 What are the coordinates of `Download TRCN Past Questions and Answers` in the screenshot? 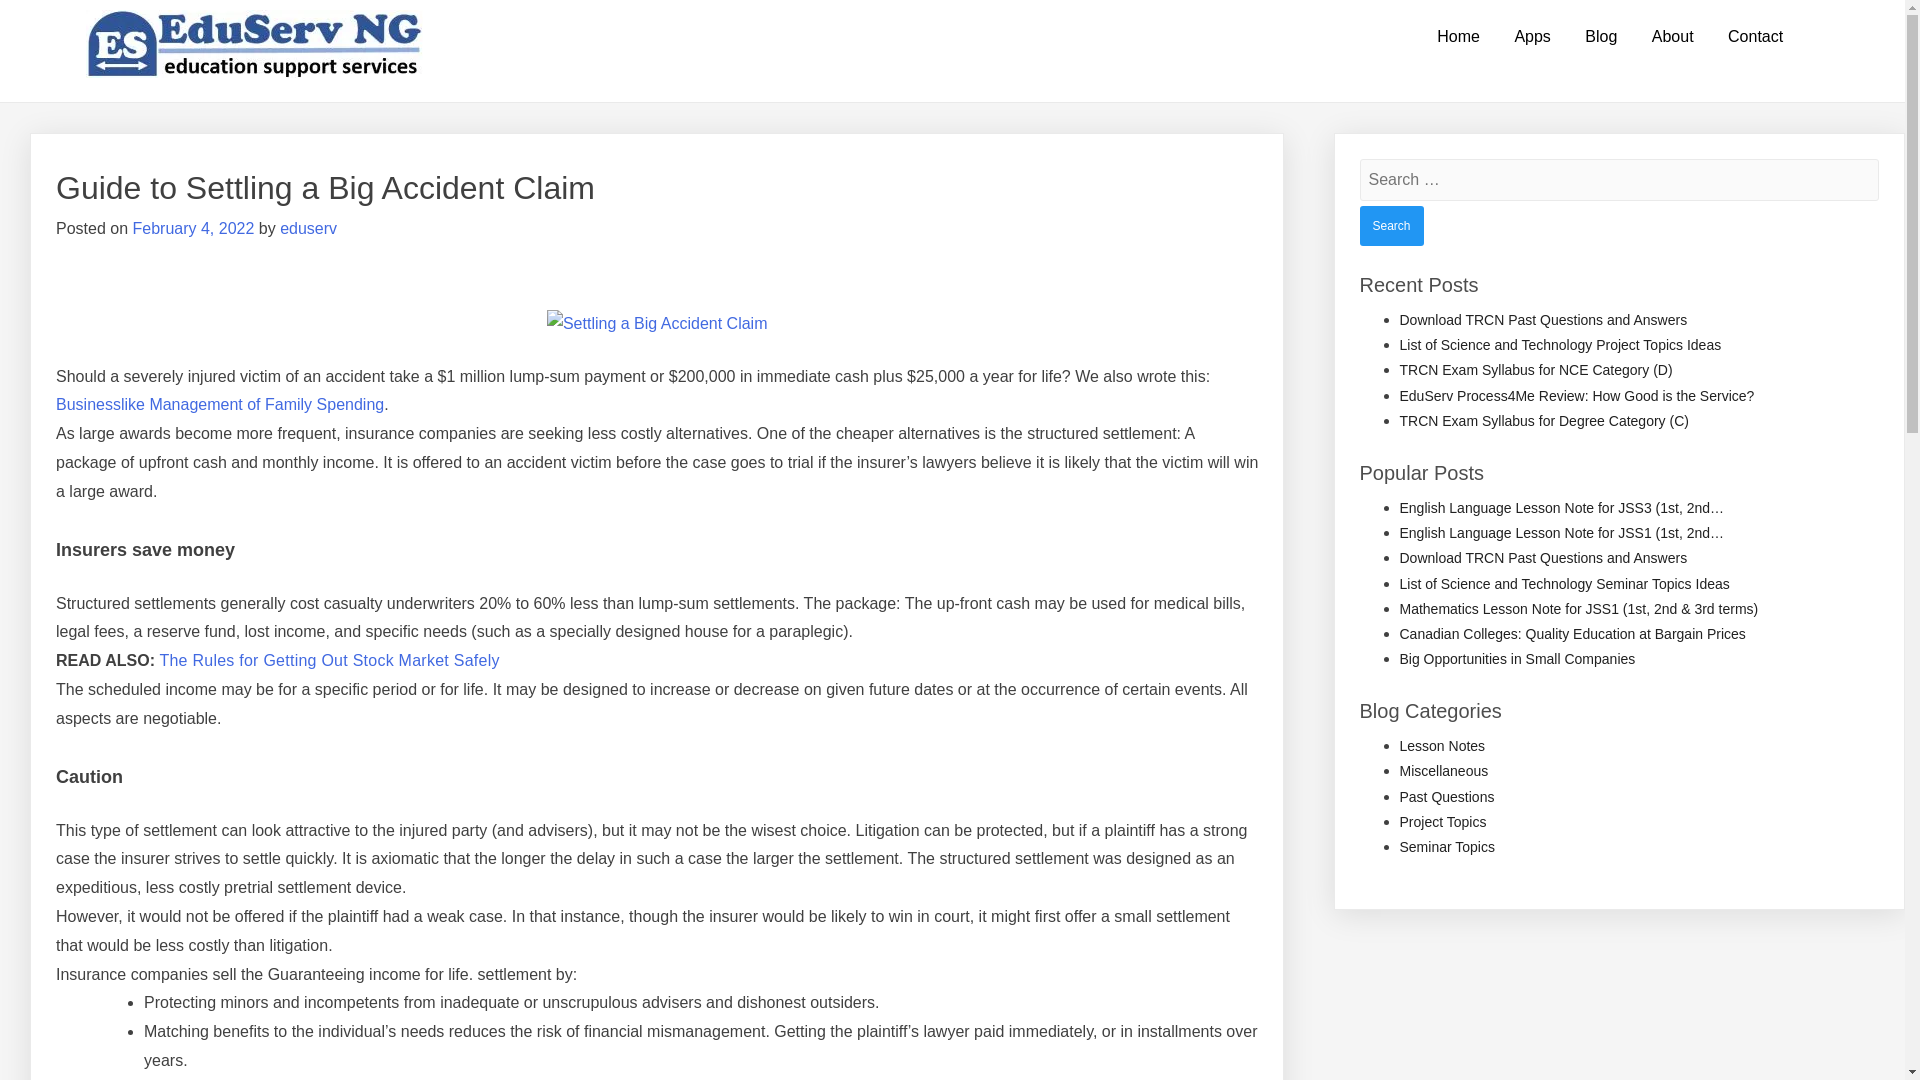 It's located at (1543, 320).